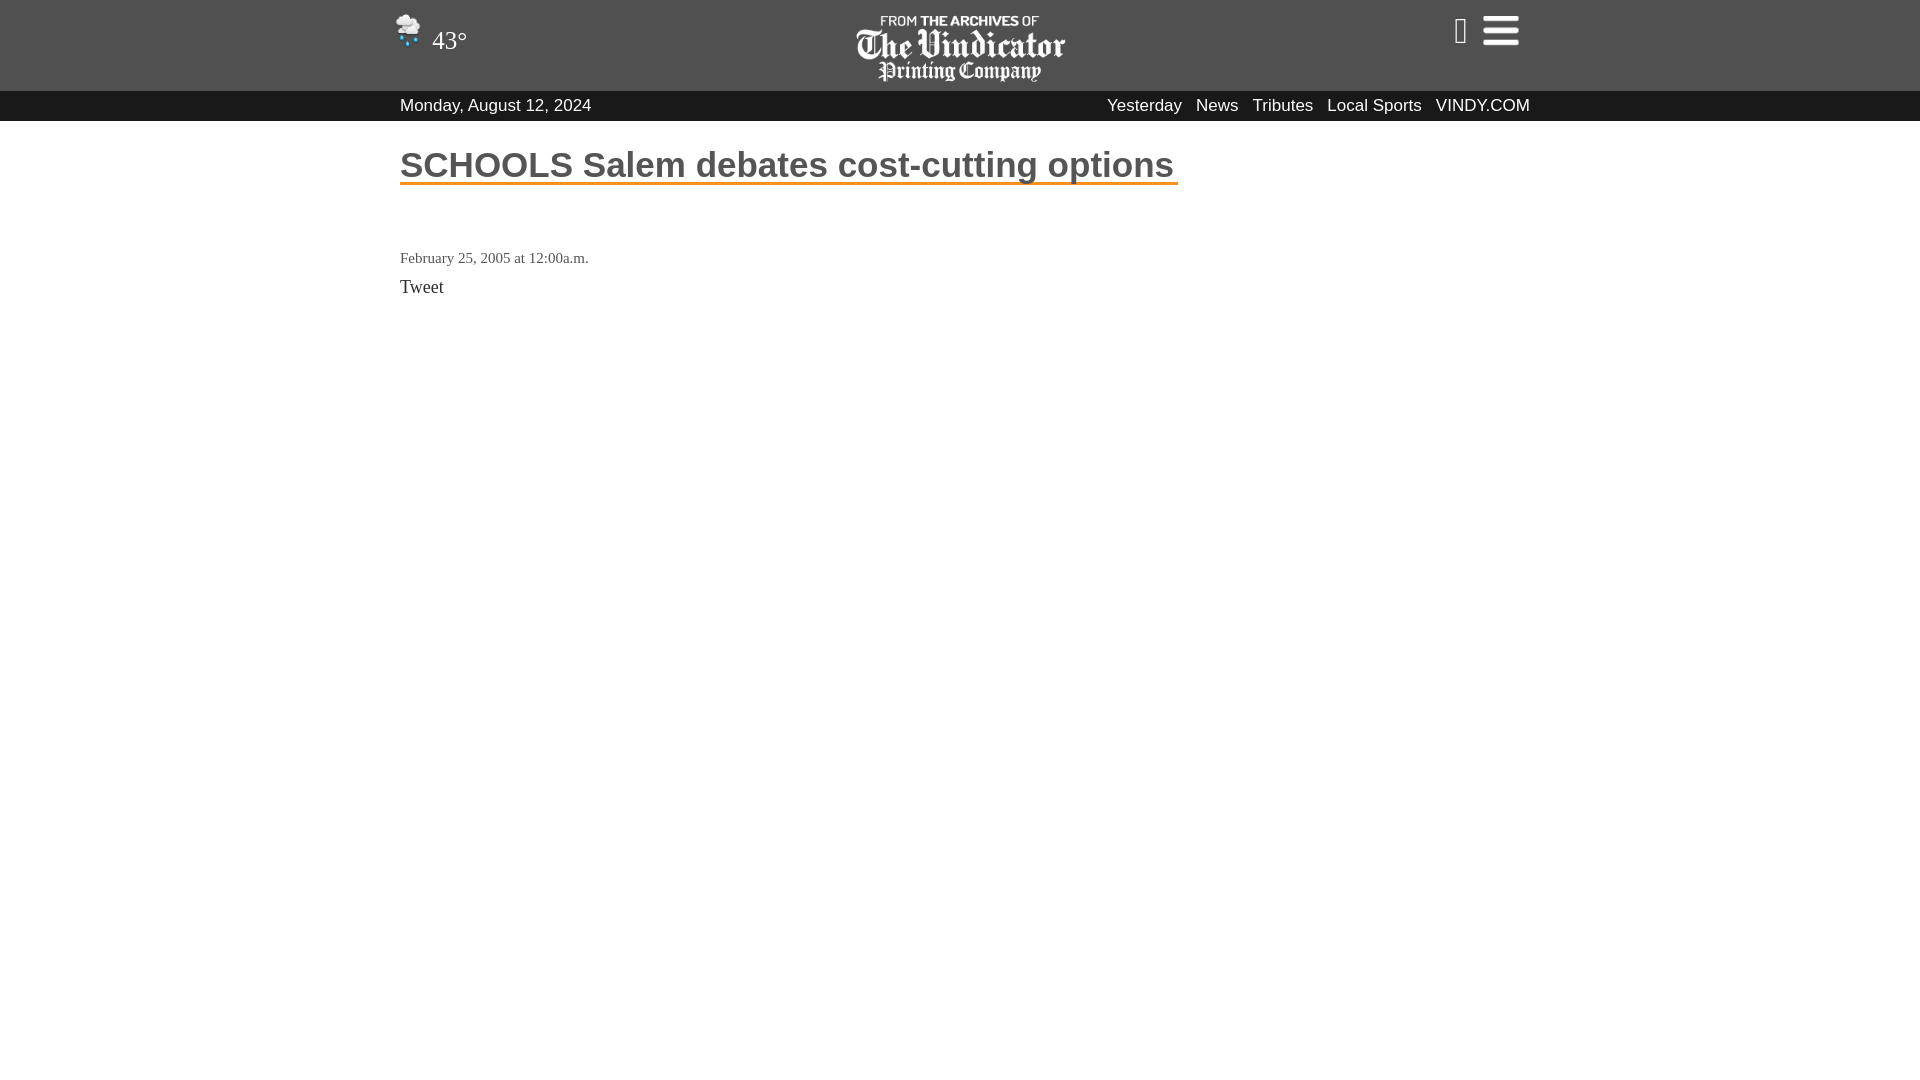 The height and width of the screenshot is (1080, 1920). I want to click on VINDY.COM, so click(1483, 105).